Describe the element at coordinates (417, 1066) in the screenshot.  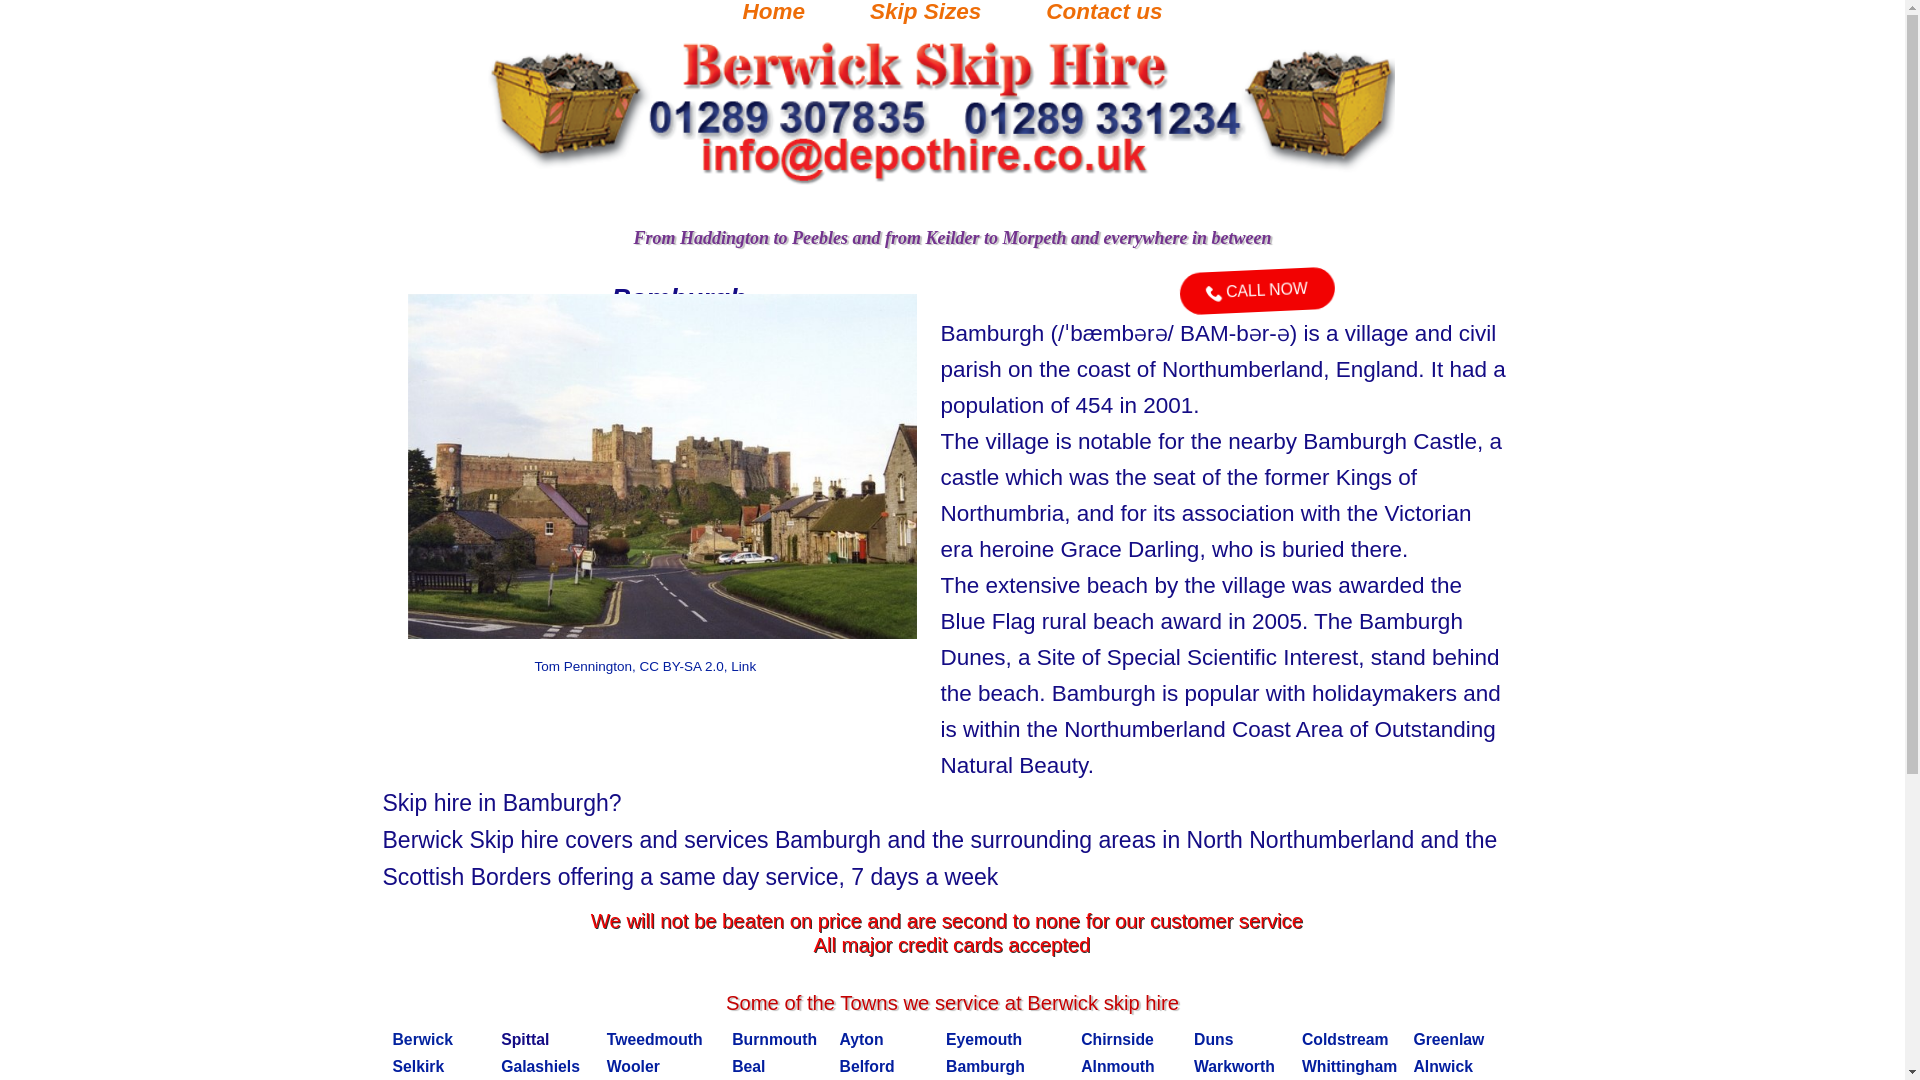
I see `Selkirk` at that location.